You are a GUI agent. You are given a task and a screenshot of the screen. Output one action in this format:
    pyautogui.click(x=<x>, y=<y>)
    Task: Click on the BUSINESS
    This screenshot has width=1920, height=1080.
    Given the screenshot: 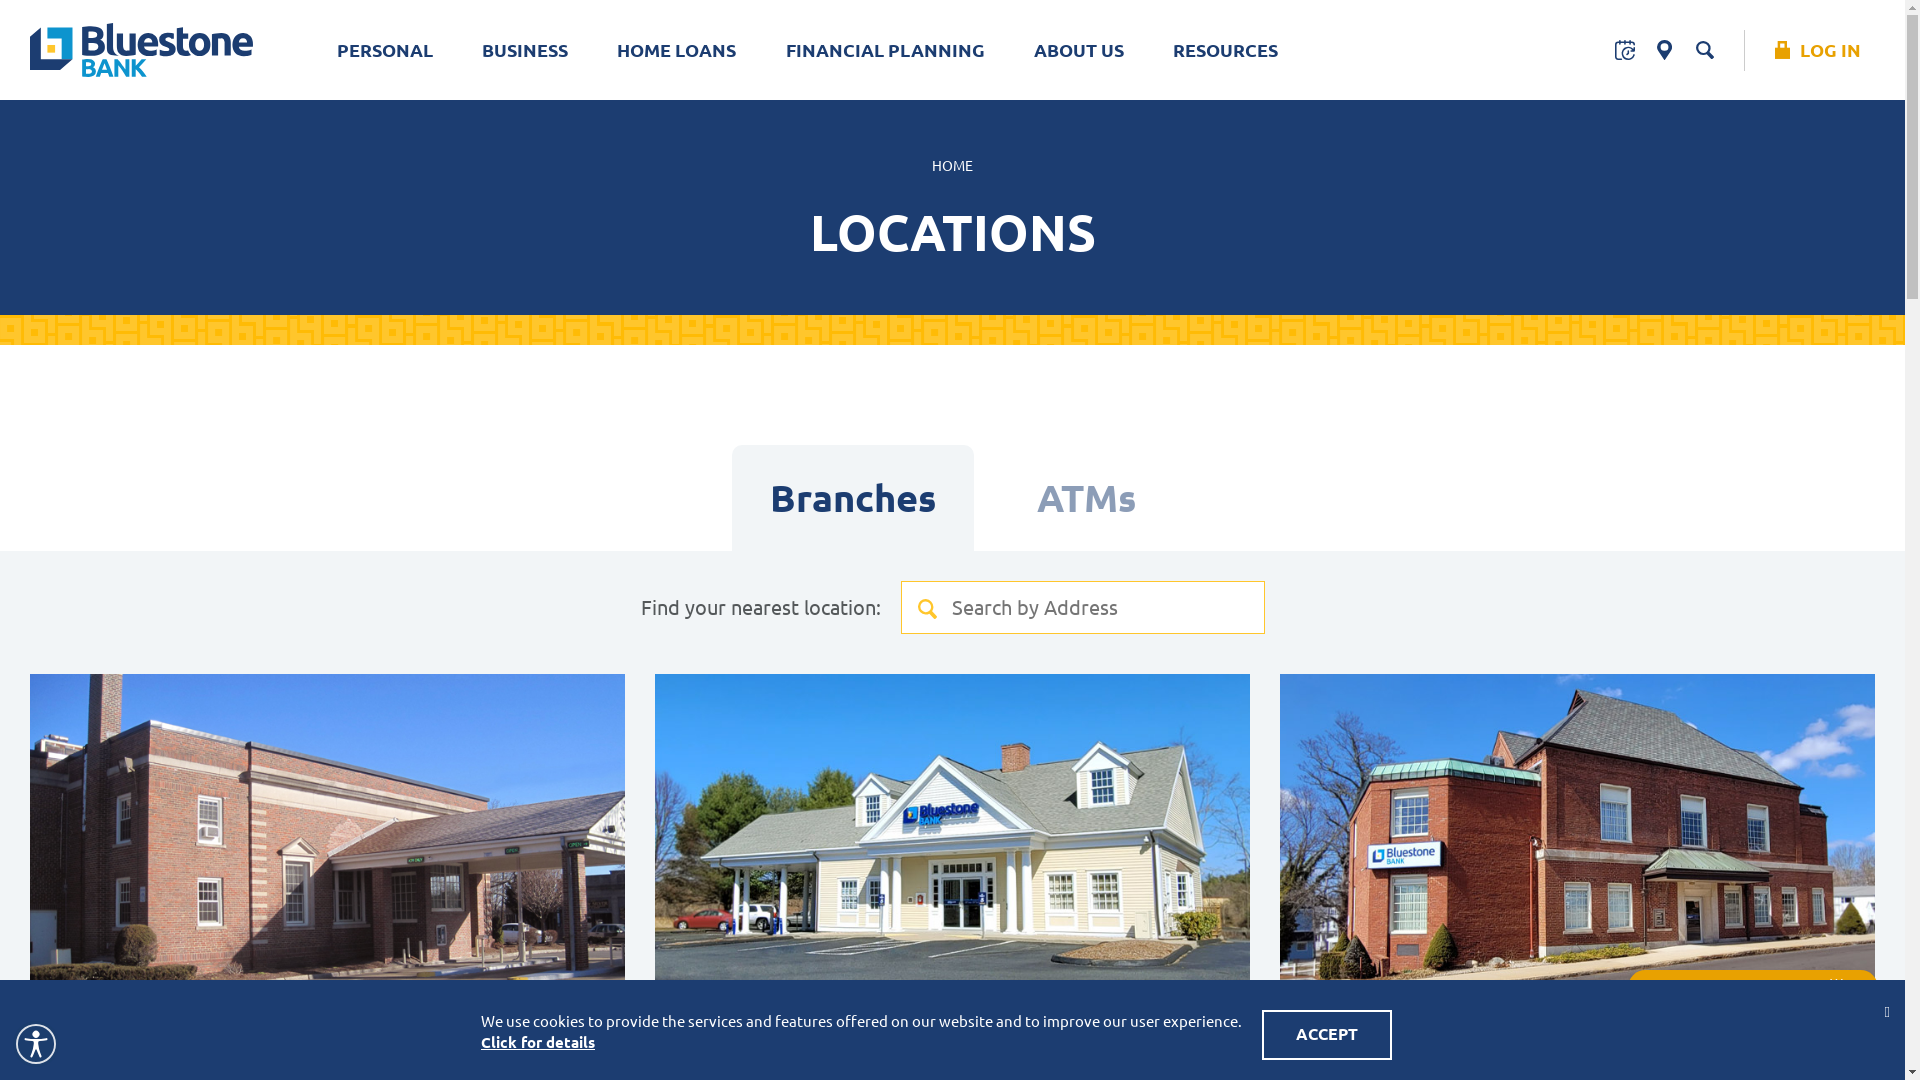 What is the action you would take?
    pyautogui.click(x=526, y=50)
    